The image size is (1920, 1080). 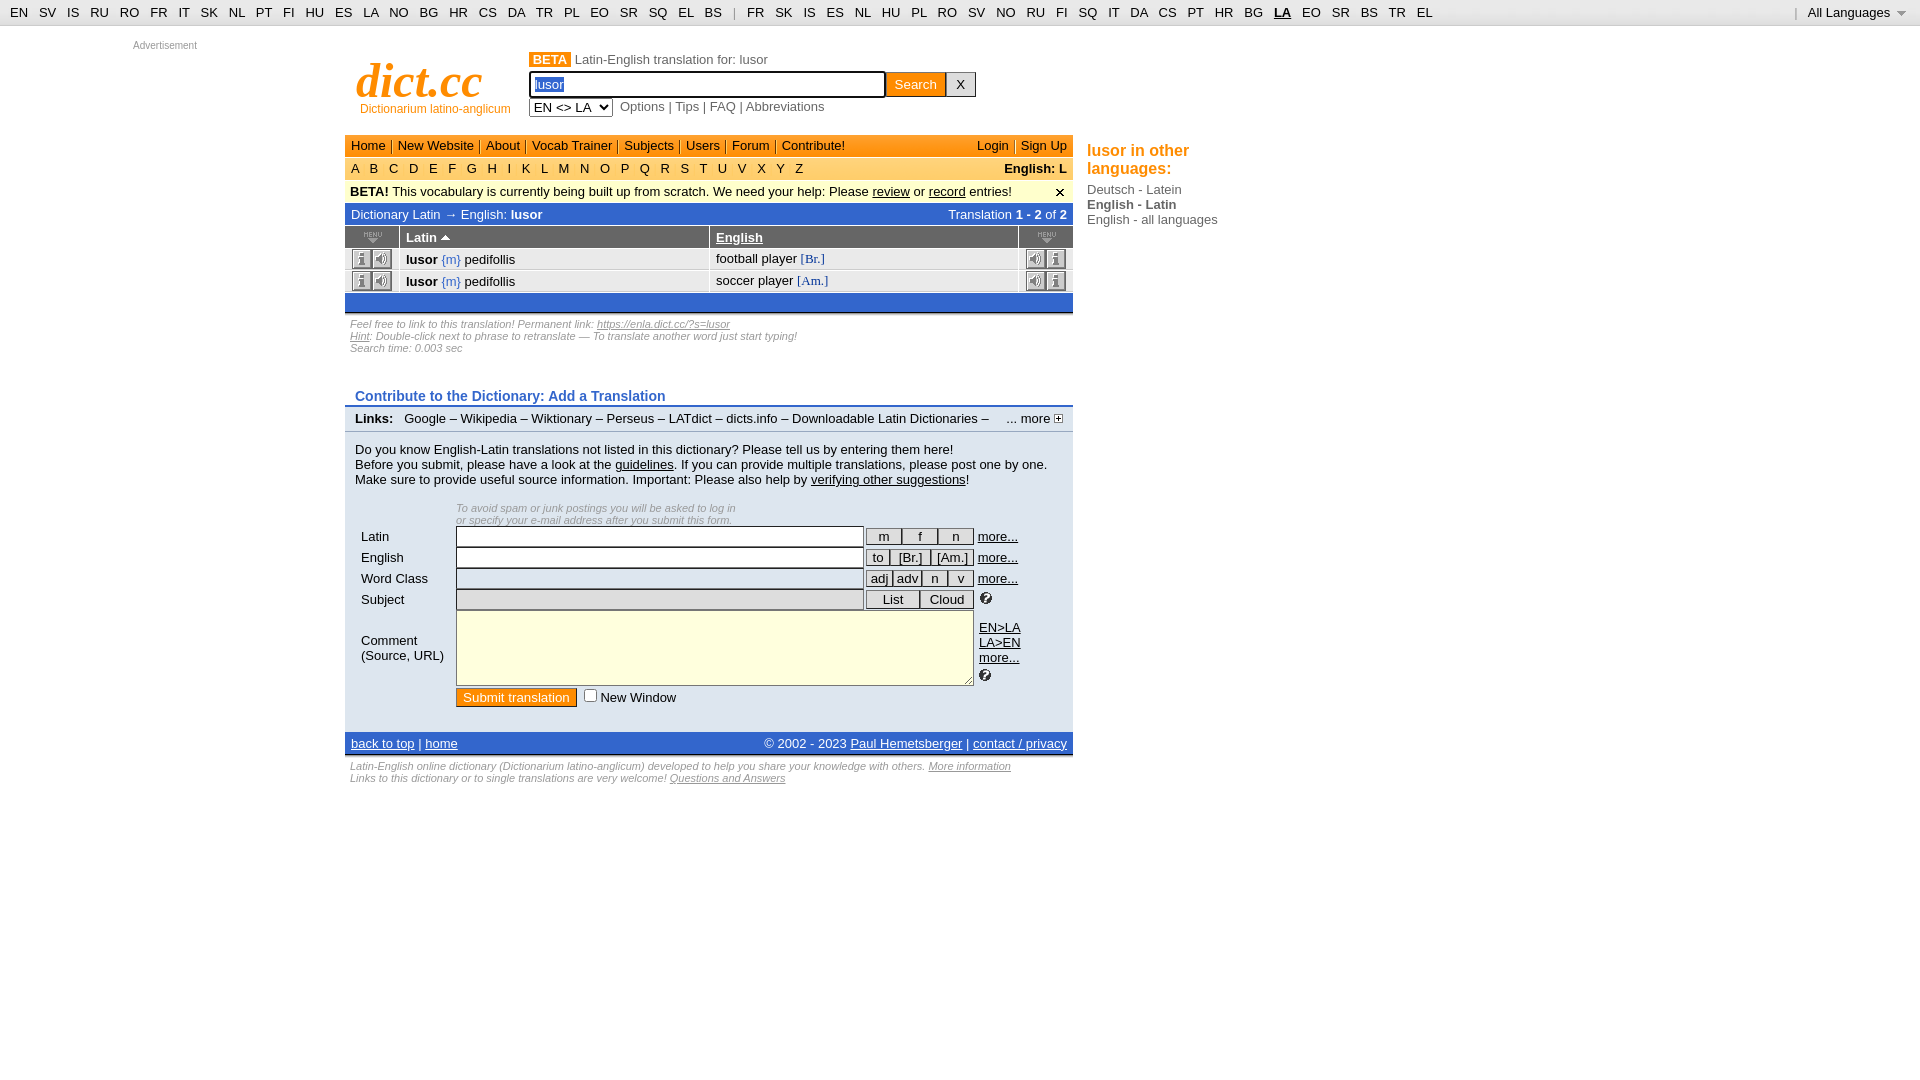 I want to click on Wikipedia, so click(x=489, y=418).